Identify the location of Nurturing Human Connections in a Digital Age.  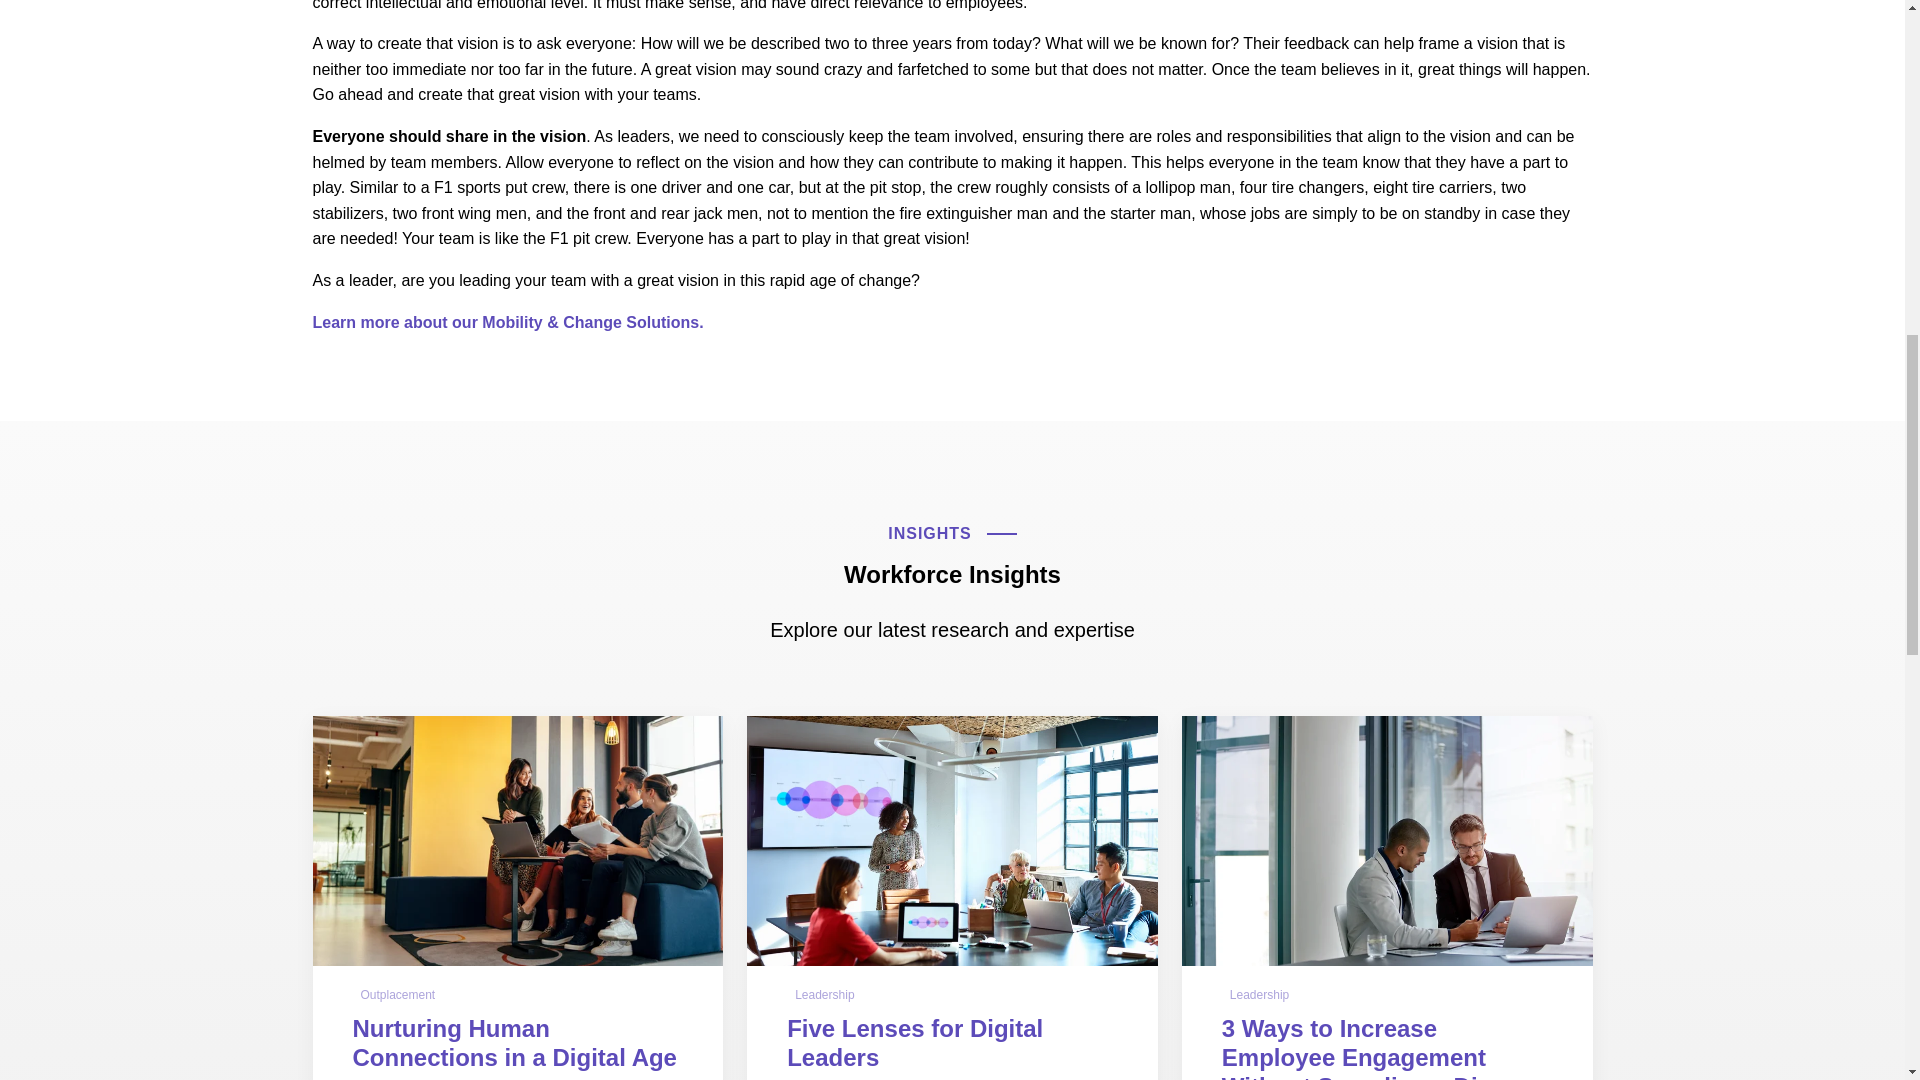
(513, 1043).